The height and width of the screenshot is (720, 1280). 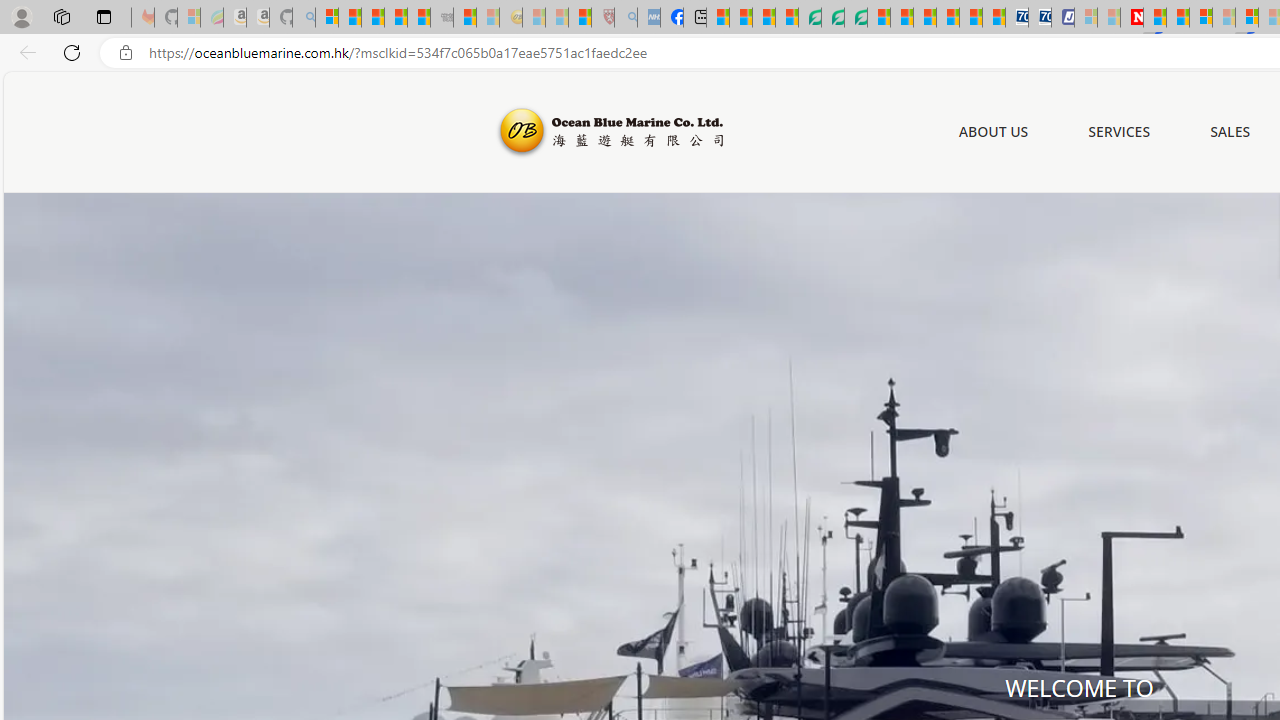 What do you see at coordinates (1132, 18) in the screenshot?
I see `Latest Politics News & Archive | Newsweek.com` at bounding box center [1132, 18].